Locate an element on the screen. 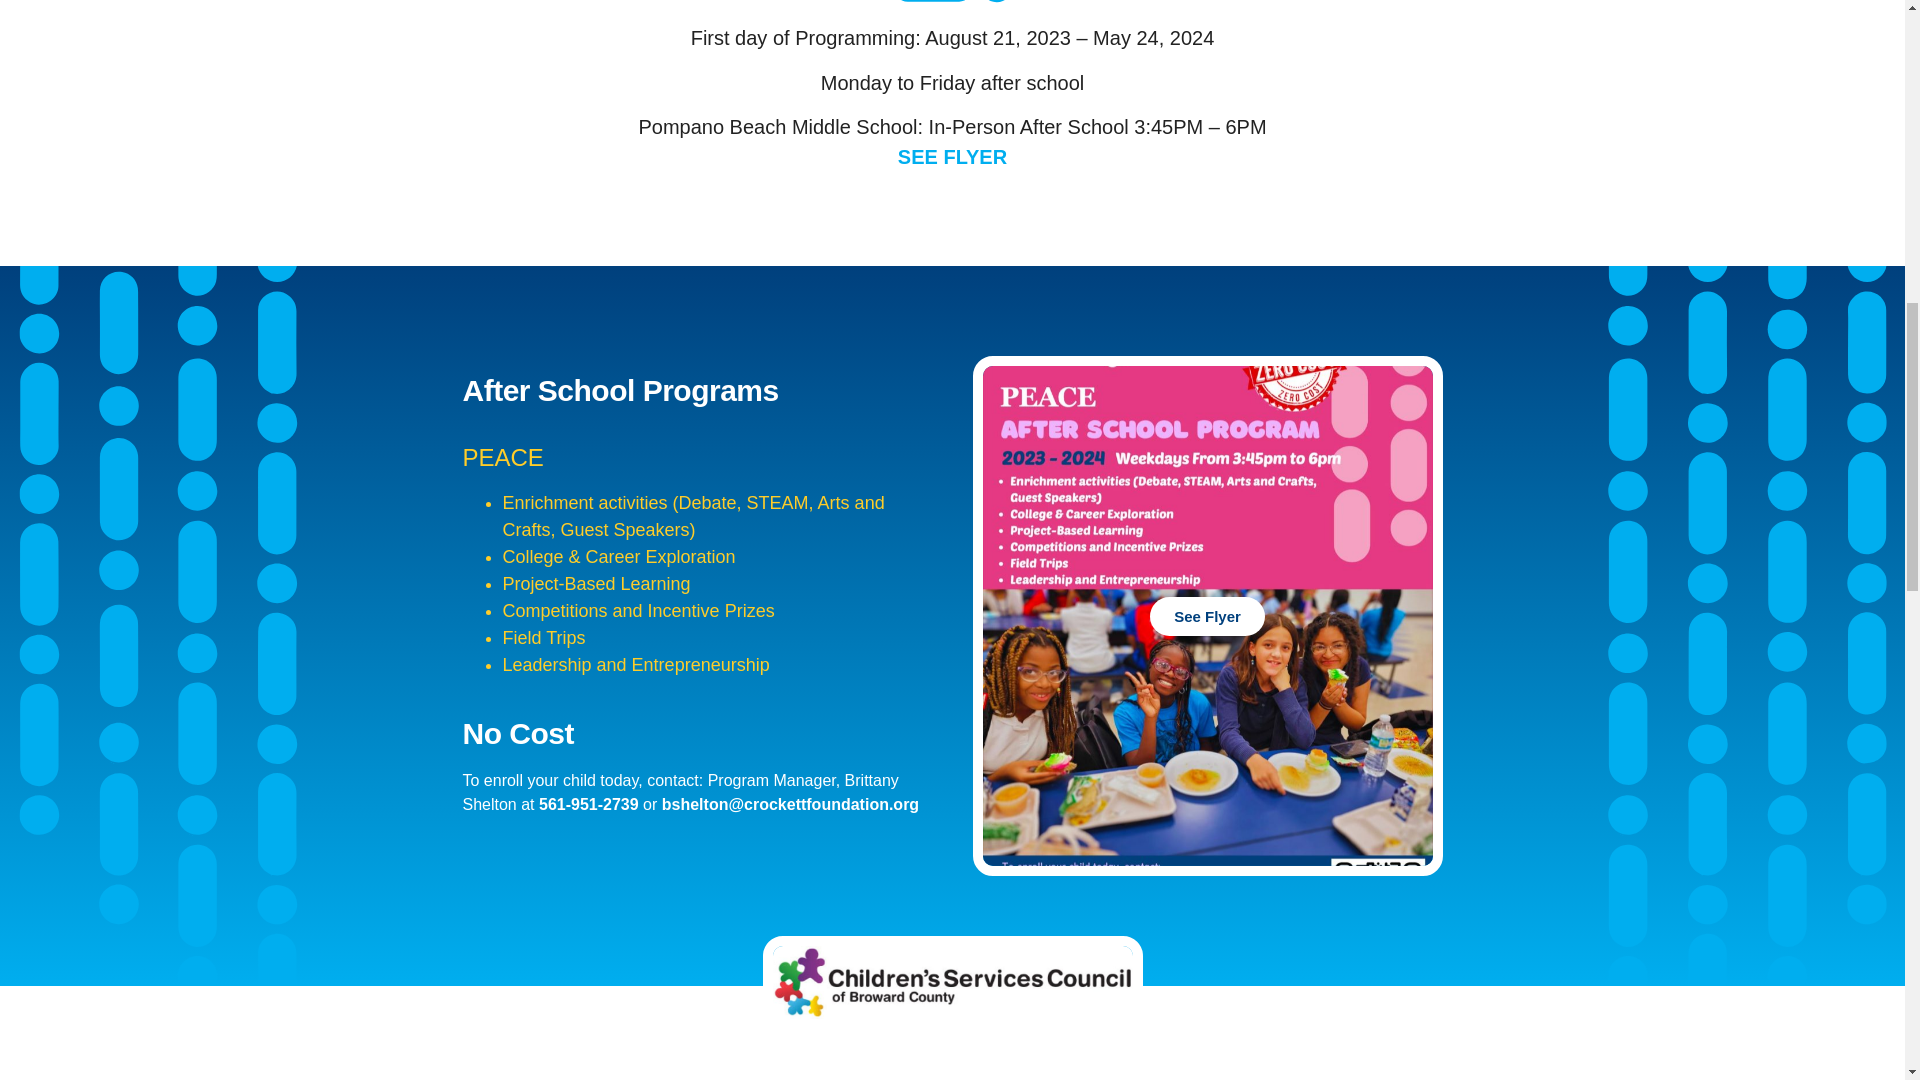 The width and height of the screenshot is (1920, 1080). SEE FLYER is located at coordinates (952, 156).